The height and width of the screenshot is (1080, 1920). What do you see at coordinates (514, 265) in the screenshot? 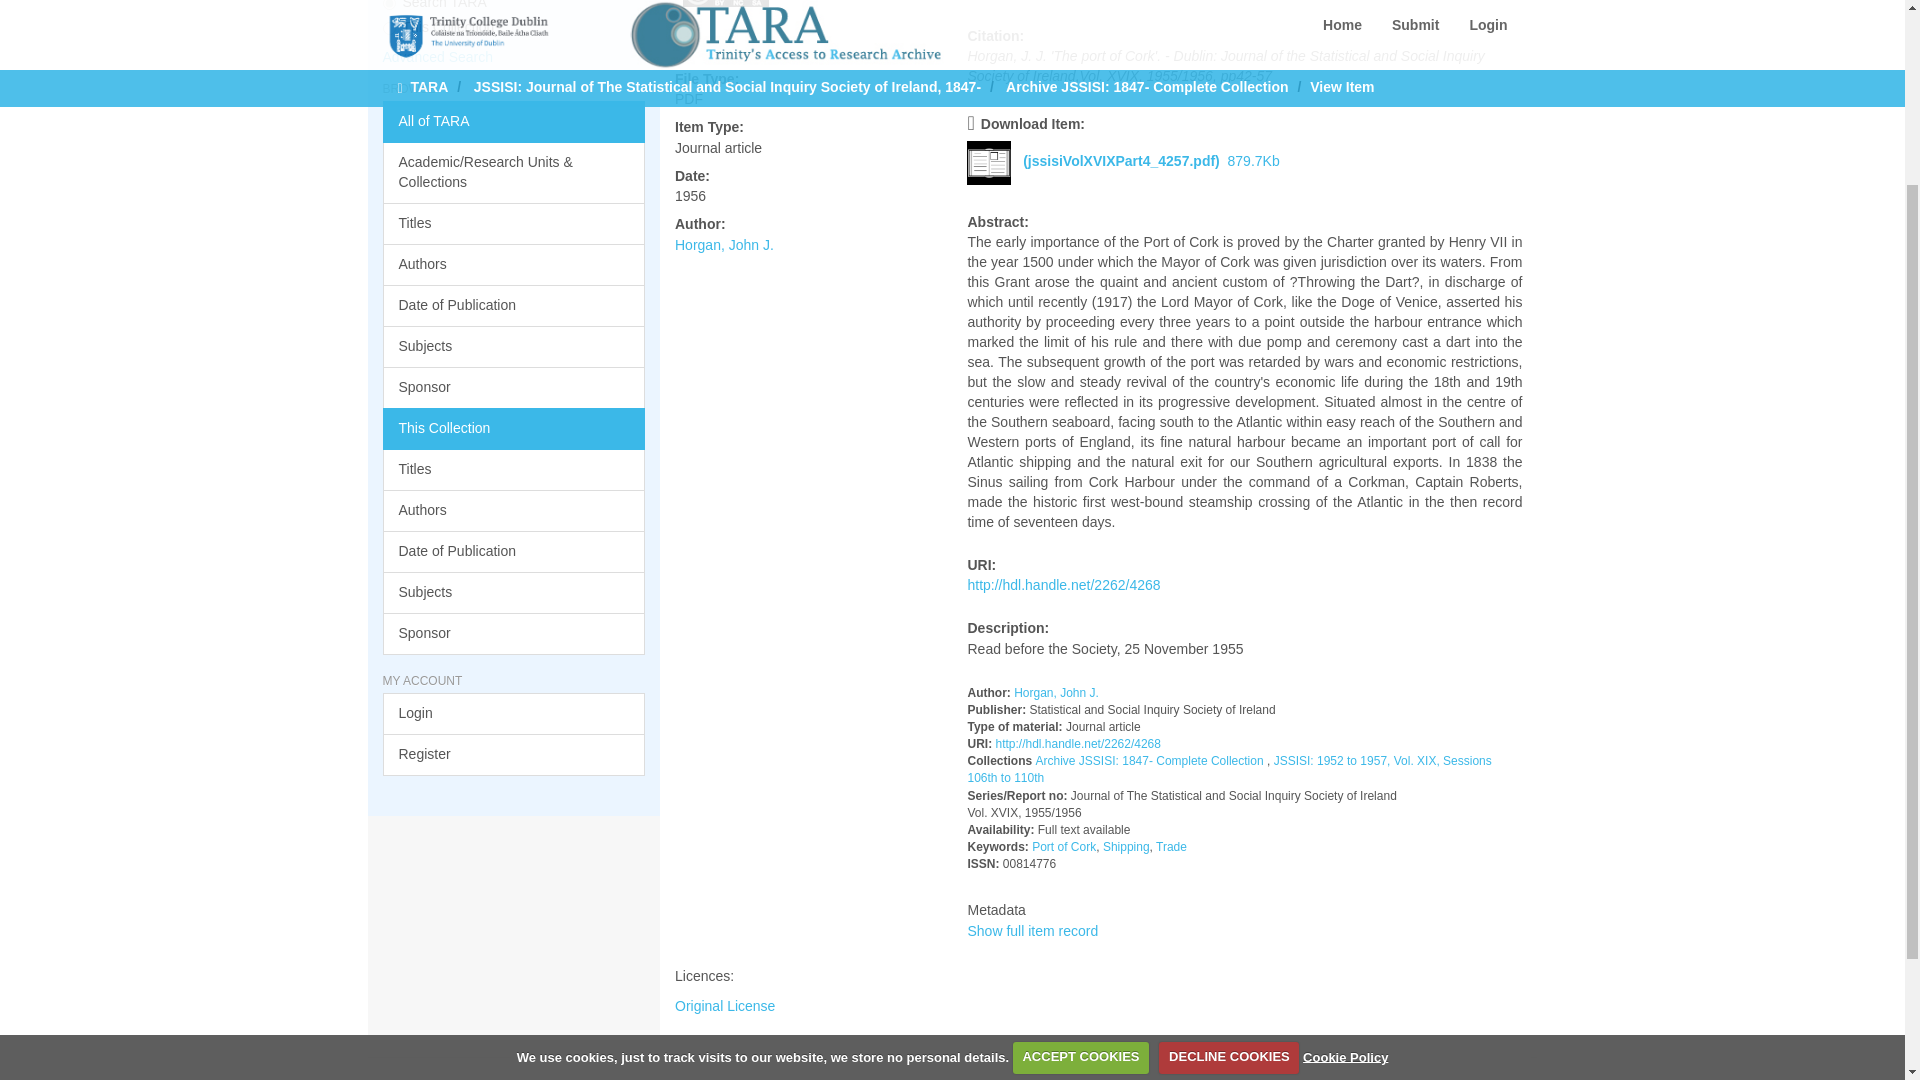
I see `Authors` at bounding box center [514, 265].